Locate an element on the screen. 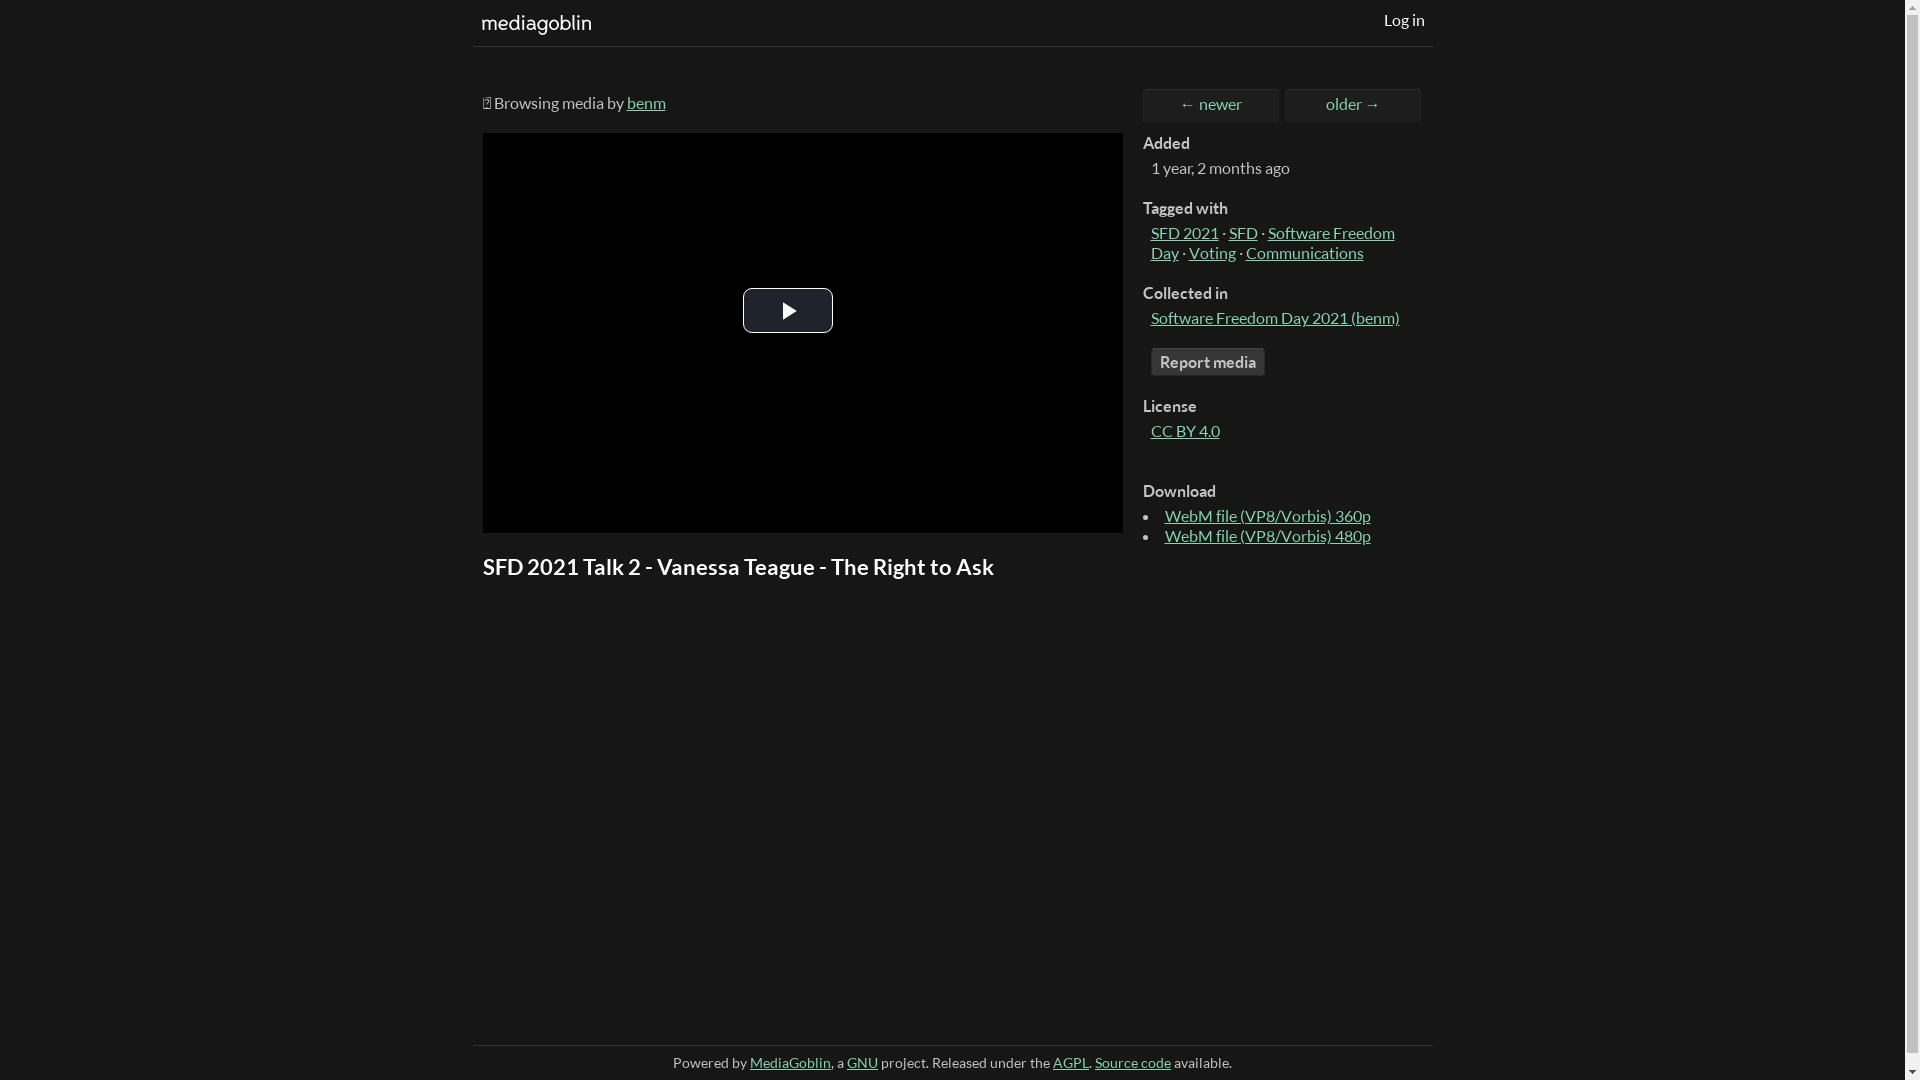 The image size is (1920, 1080). Software Freedom Day 2021 (benm) is located at coordinates (1274, 318).